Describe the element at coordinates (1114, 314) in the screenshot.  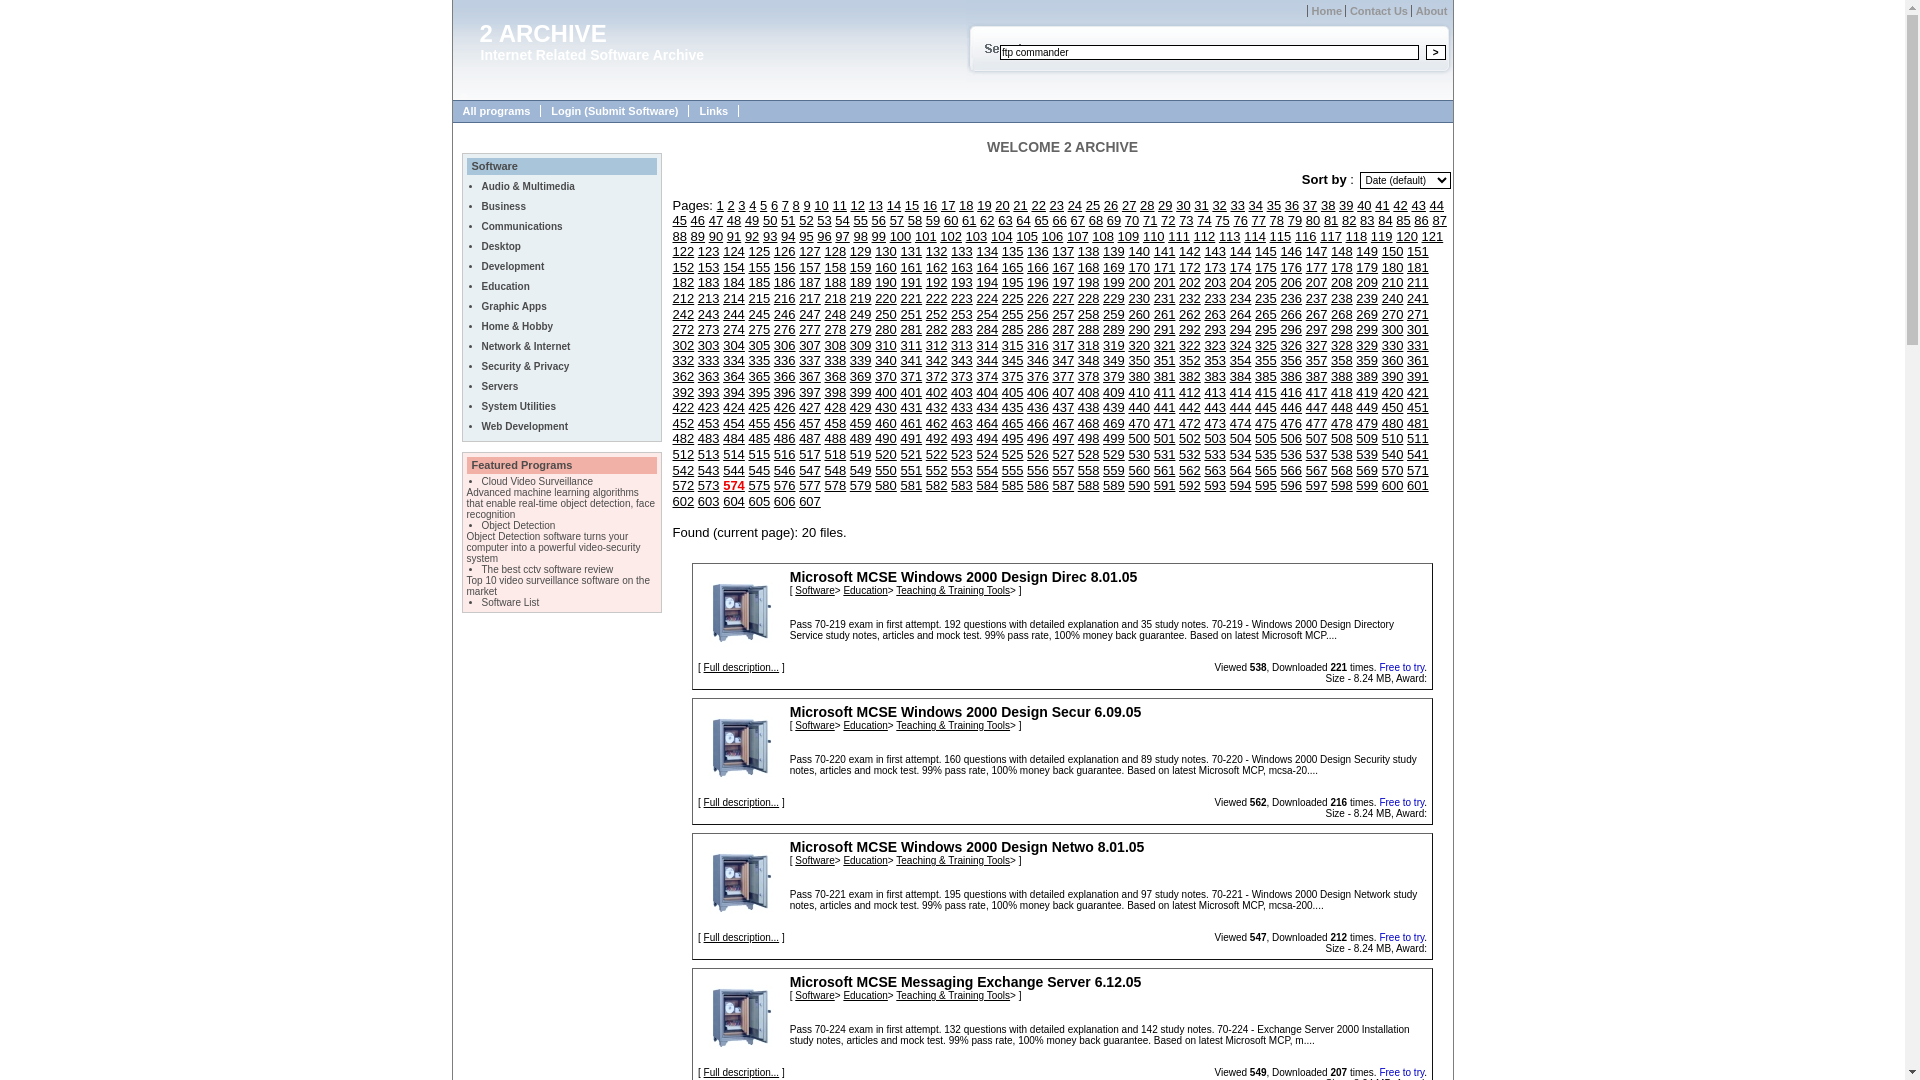
I see `259` at that location.